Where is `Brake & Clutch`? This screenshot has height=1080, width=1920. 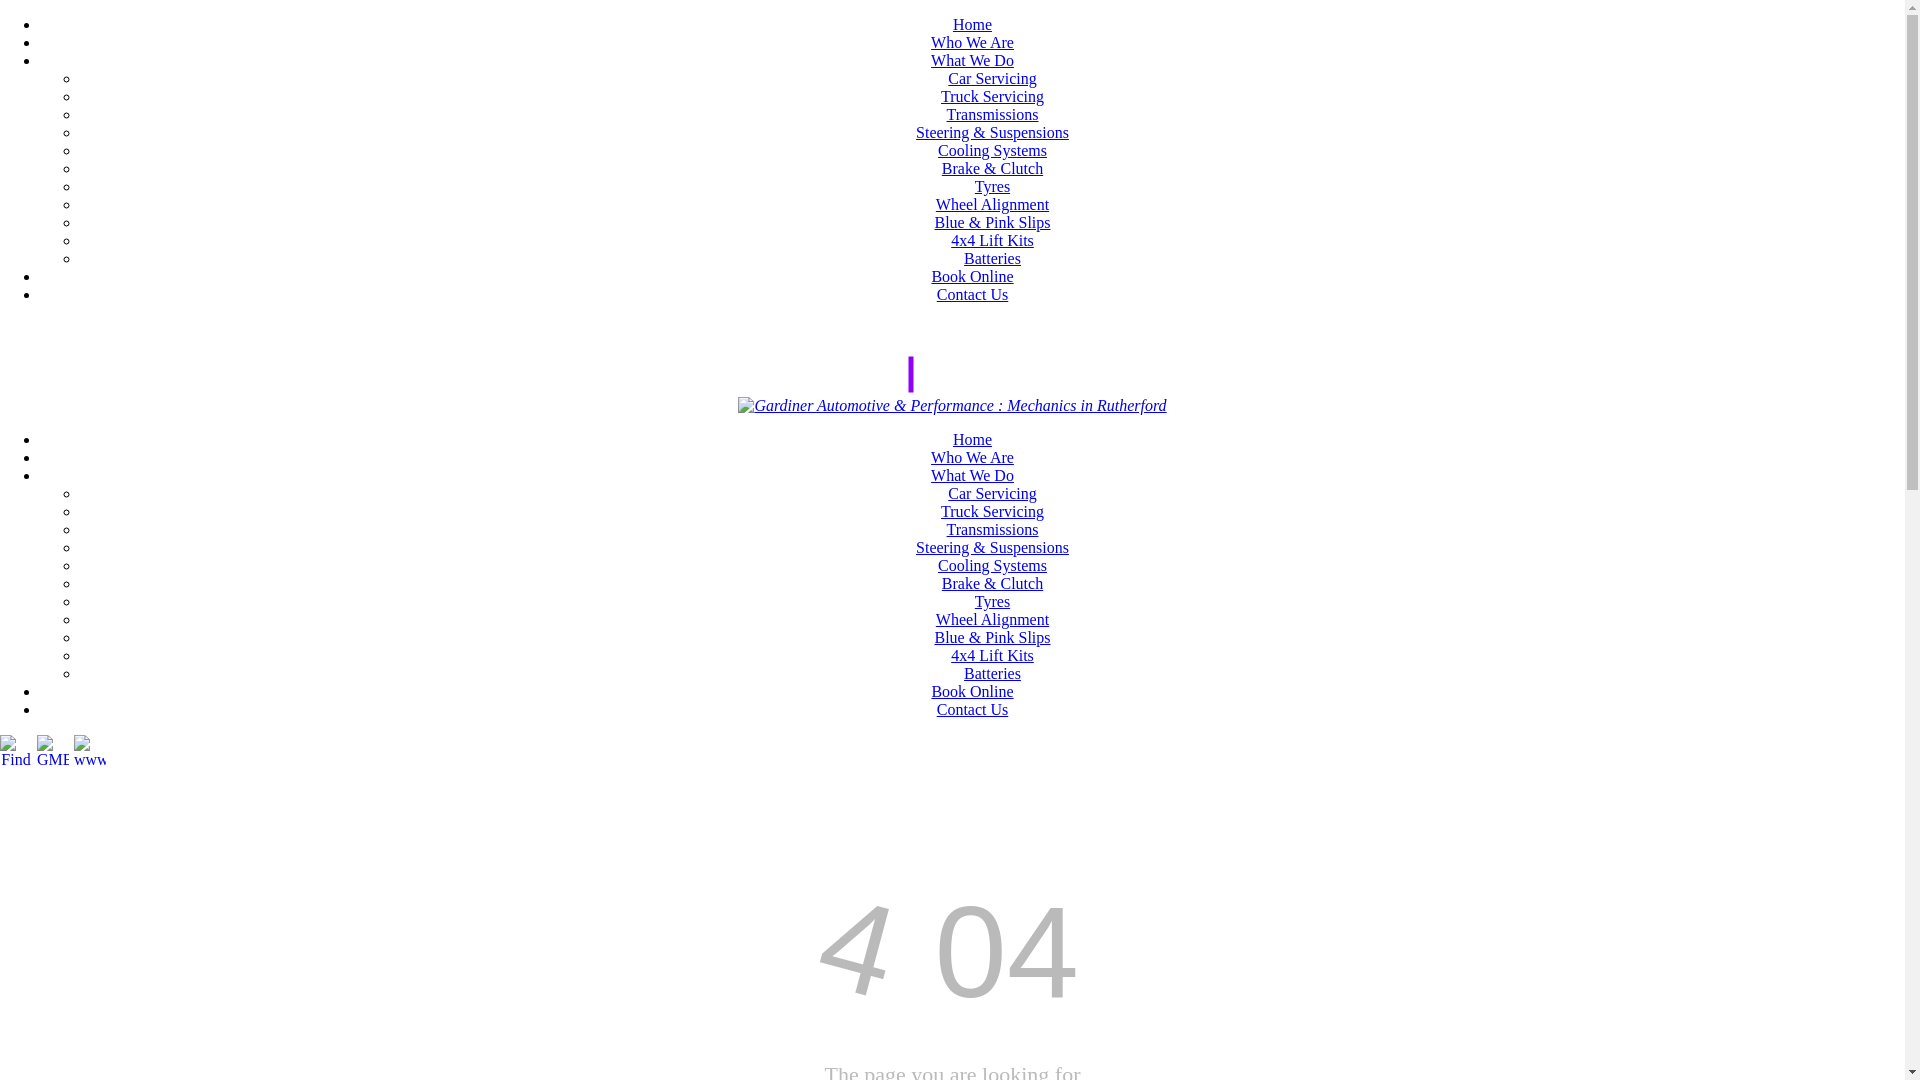 Brake & Clutch is located at coordinates (992, 584).